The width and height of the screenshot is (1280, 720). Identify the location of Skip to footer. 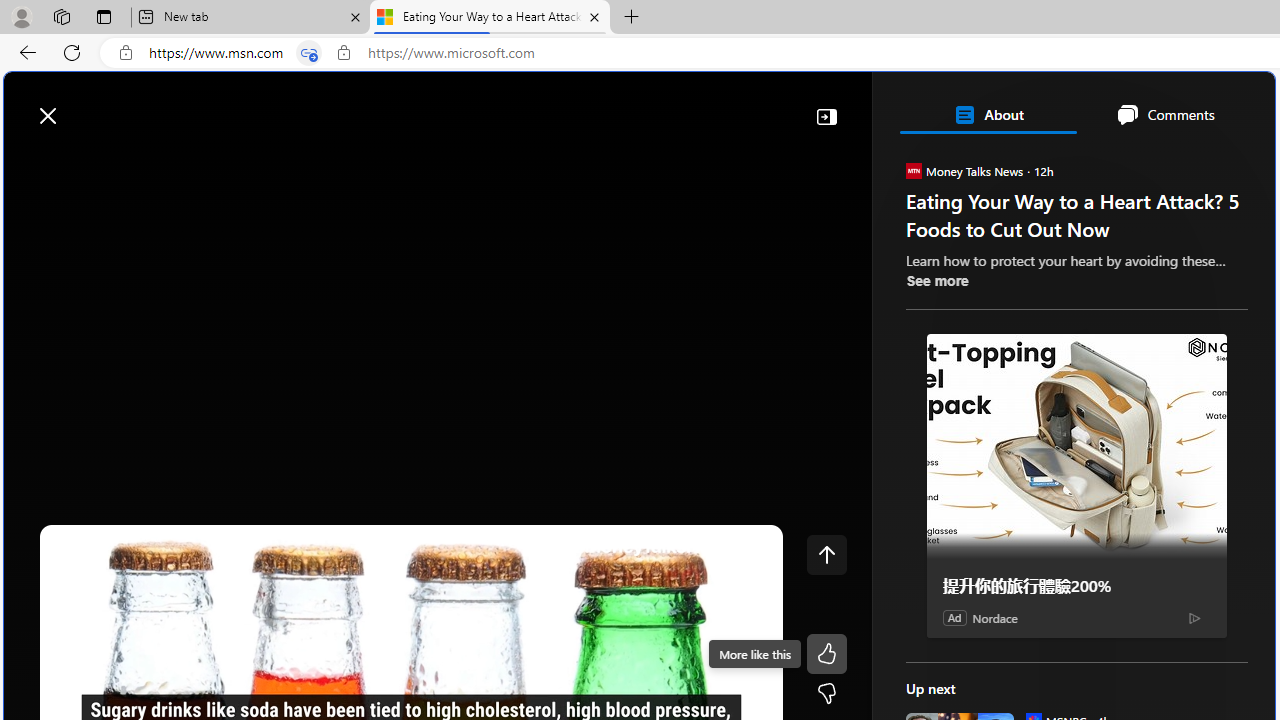
(82, 106).